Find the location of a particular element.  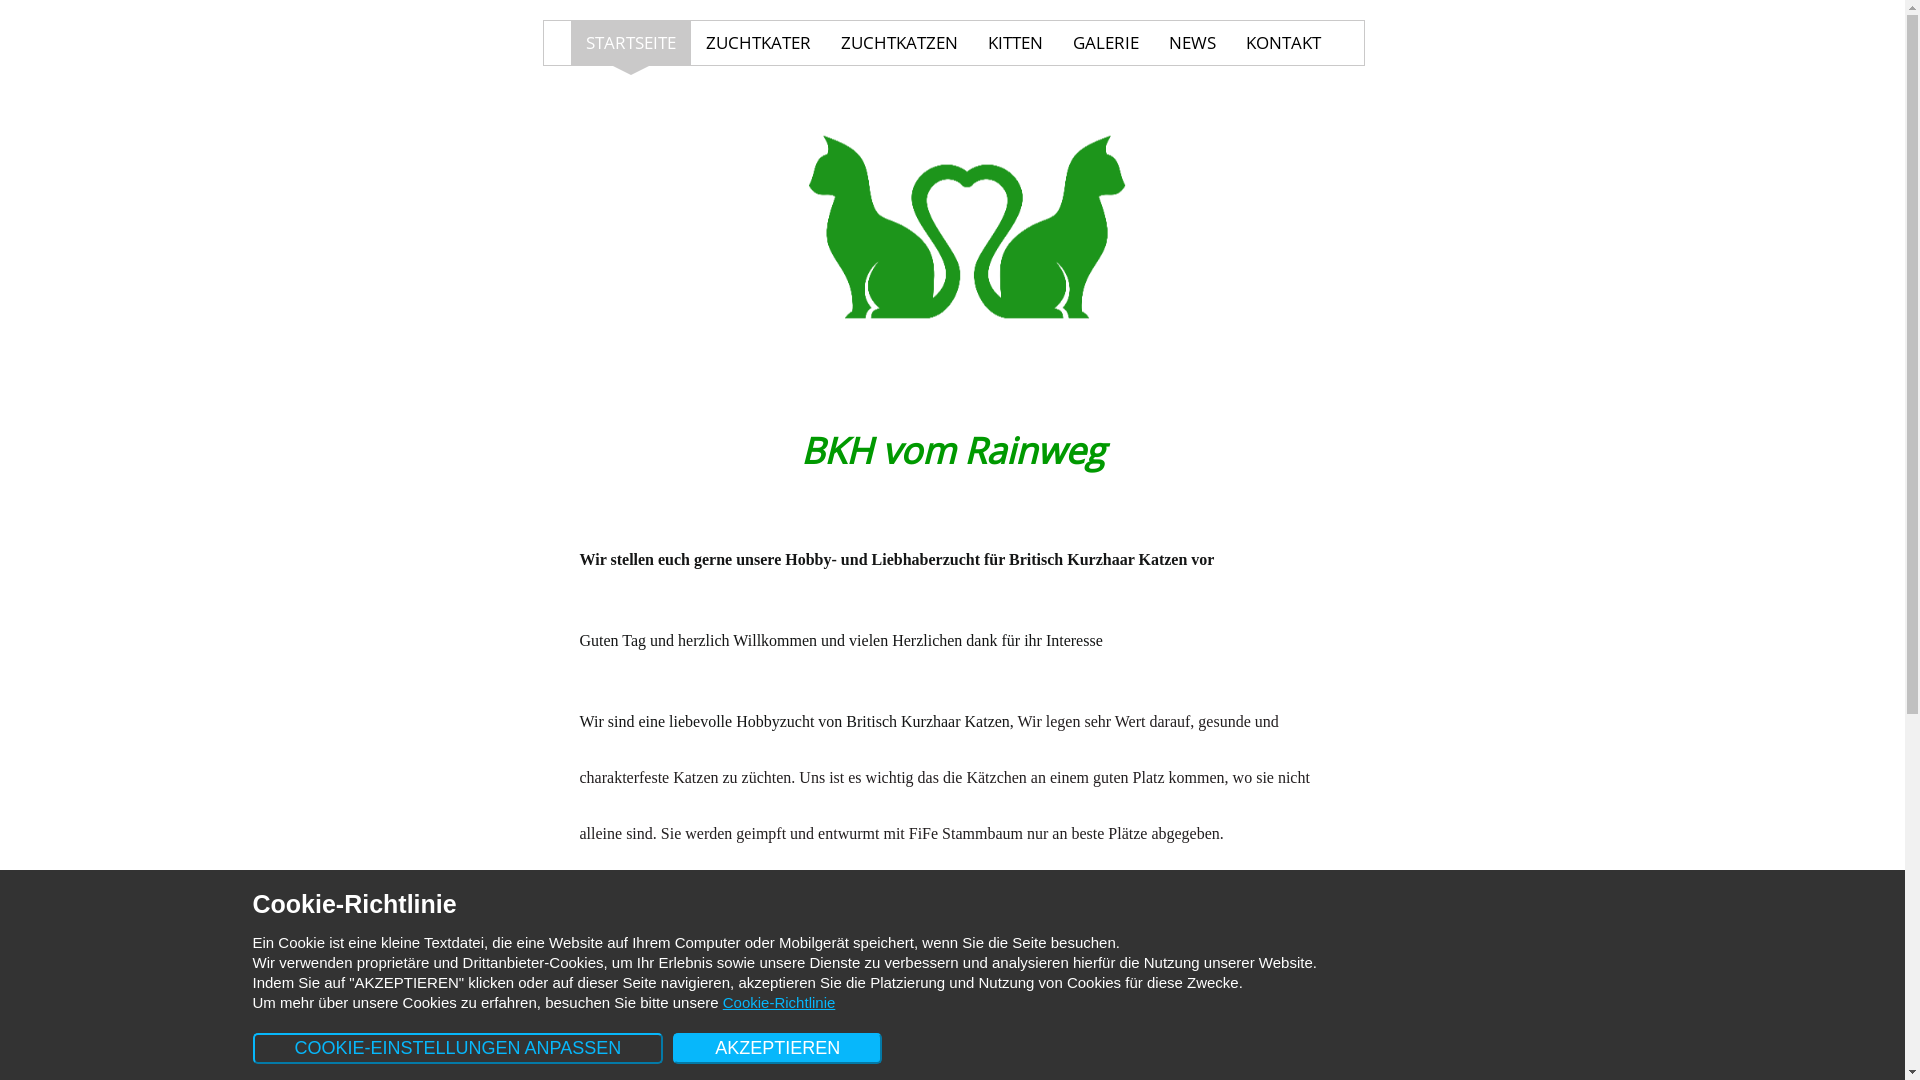

NEWS is located at coordinates (1192, 43).